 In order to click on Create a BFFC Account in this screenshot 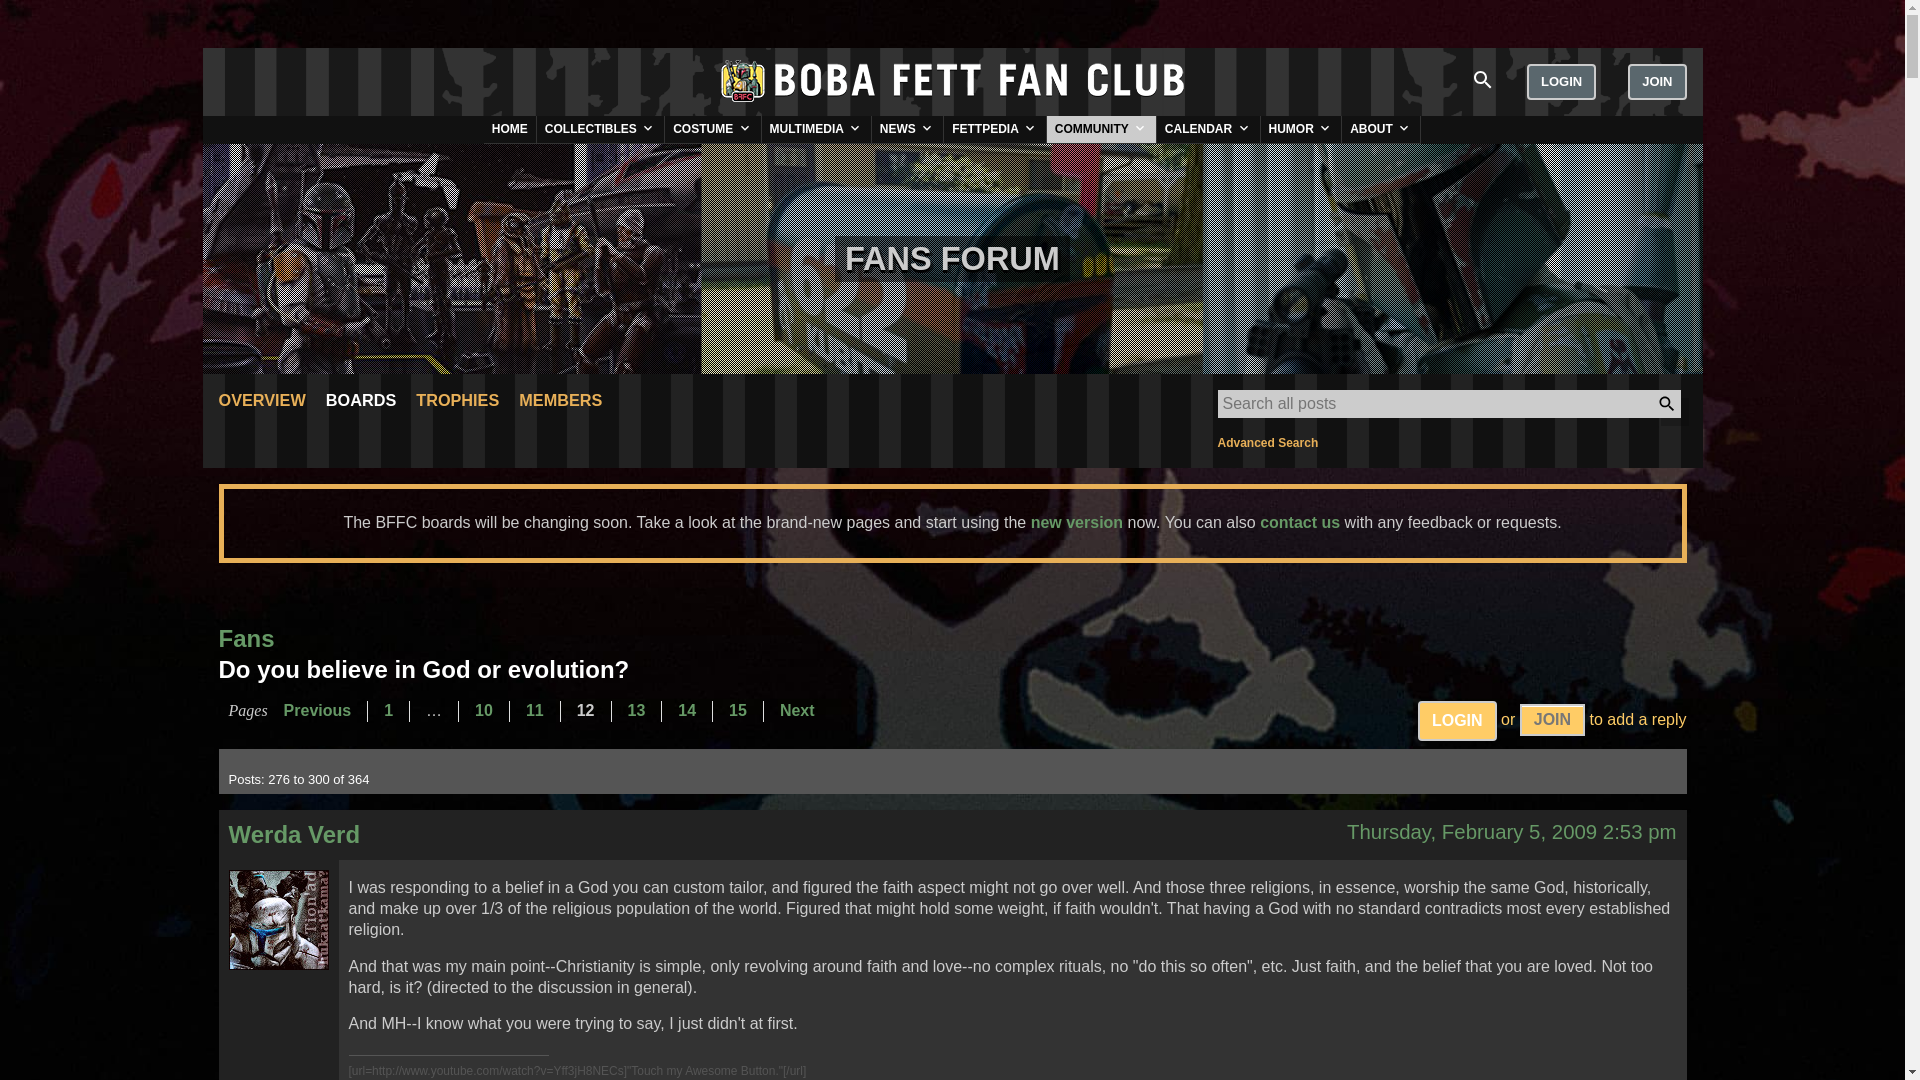, I will do `click(1552, 720)`.